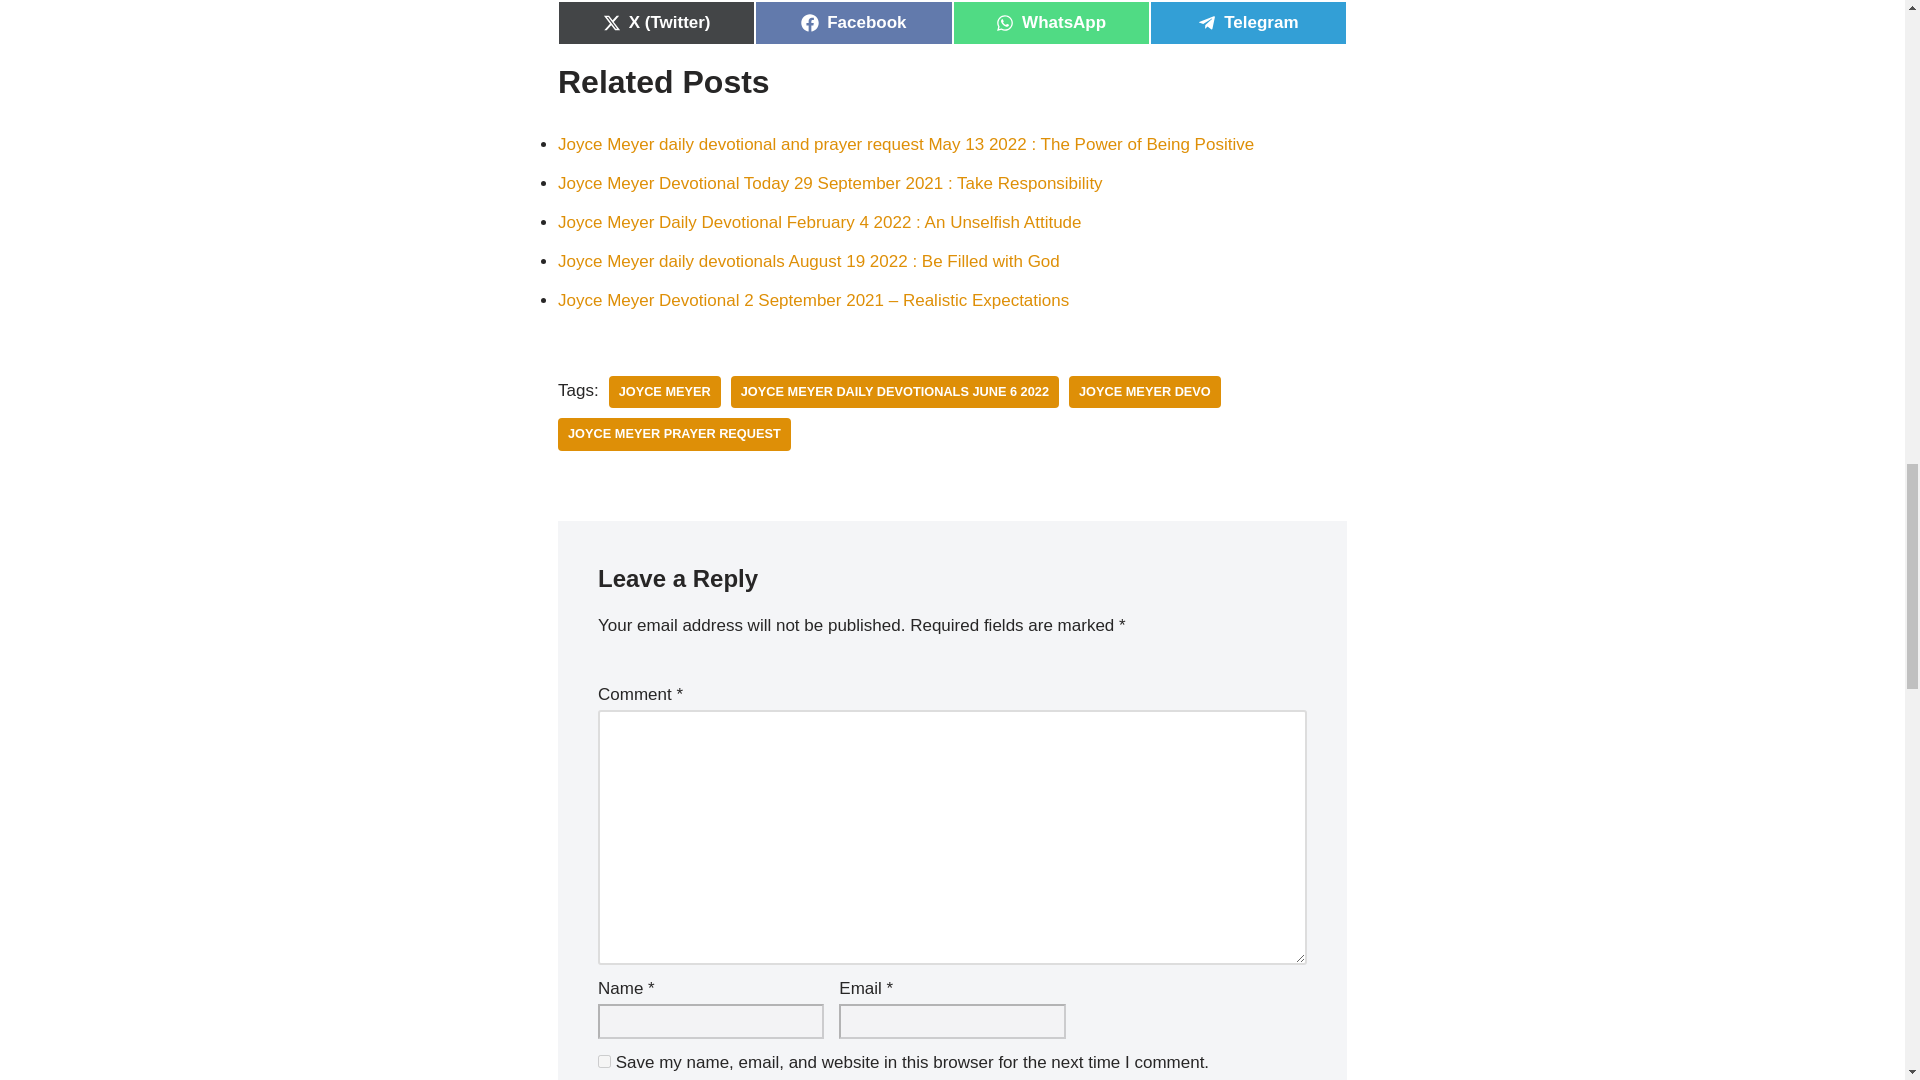  What do you see at coordinates (1050, 23) in the screenshot?
I see `WhatsApp` at bounding box center [1050, 23].